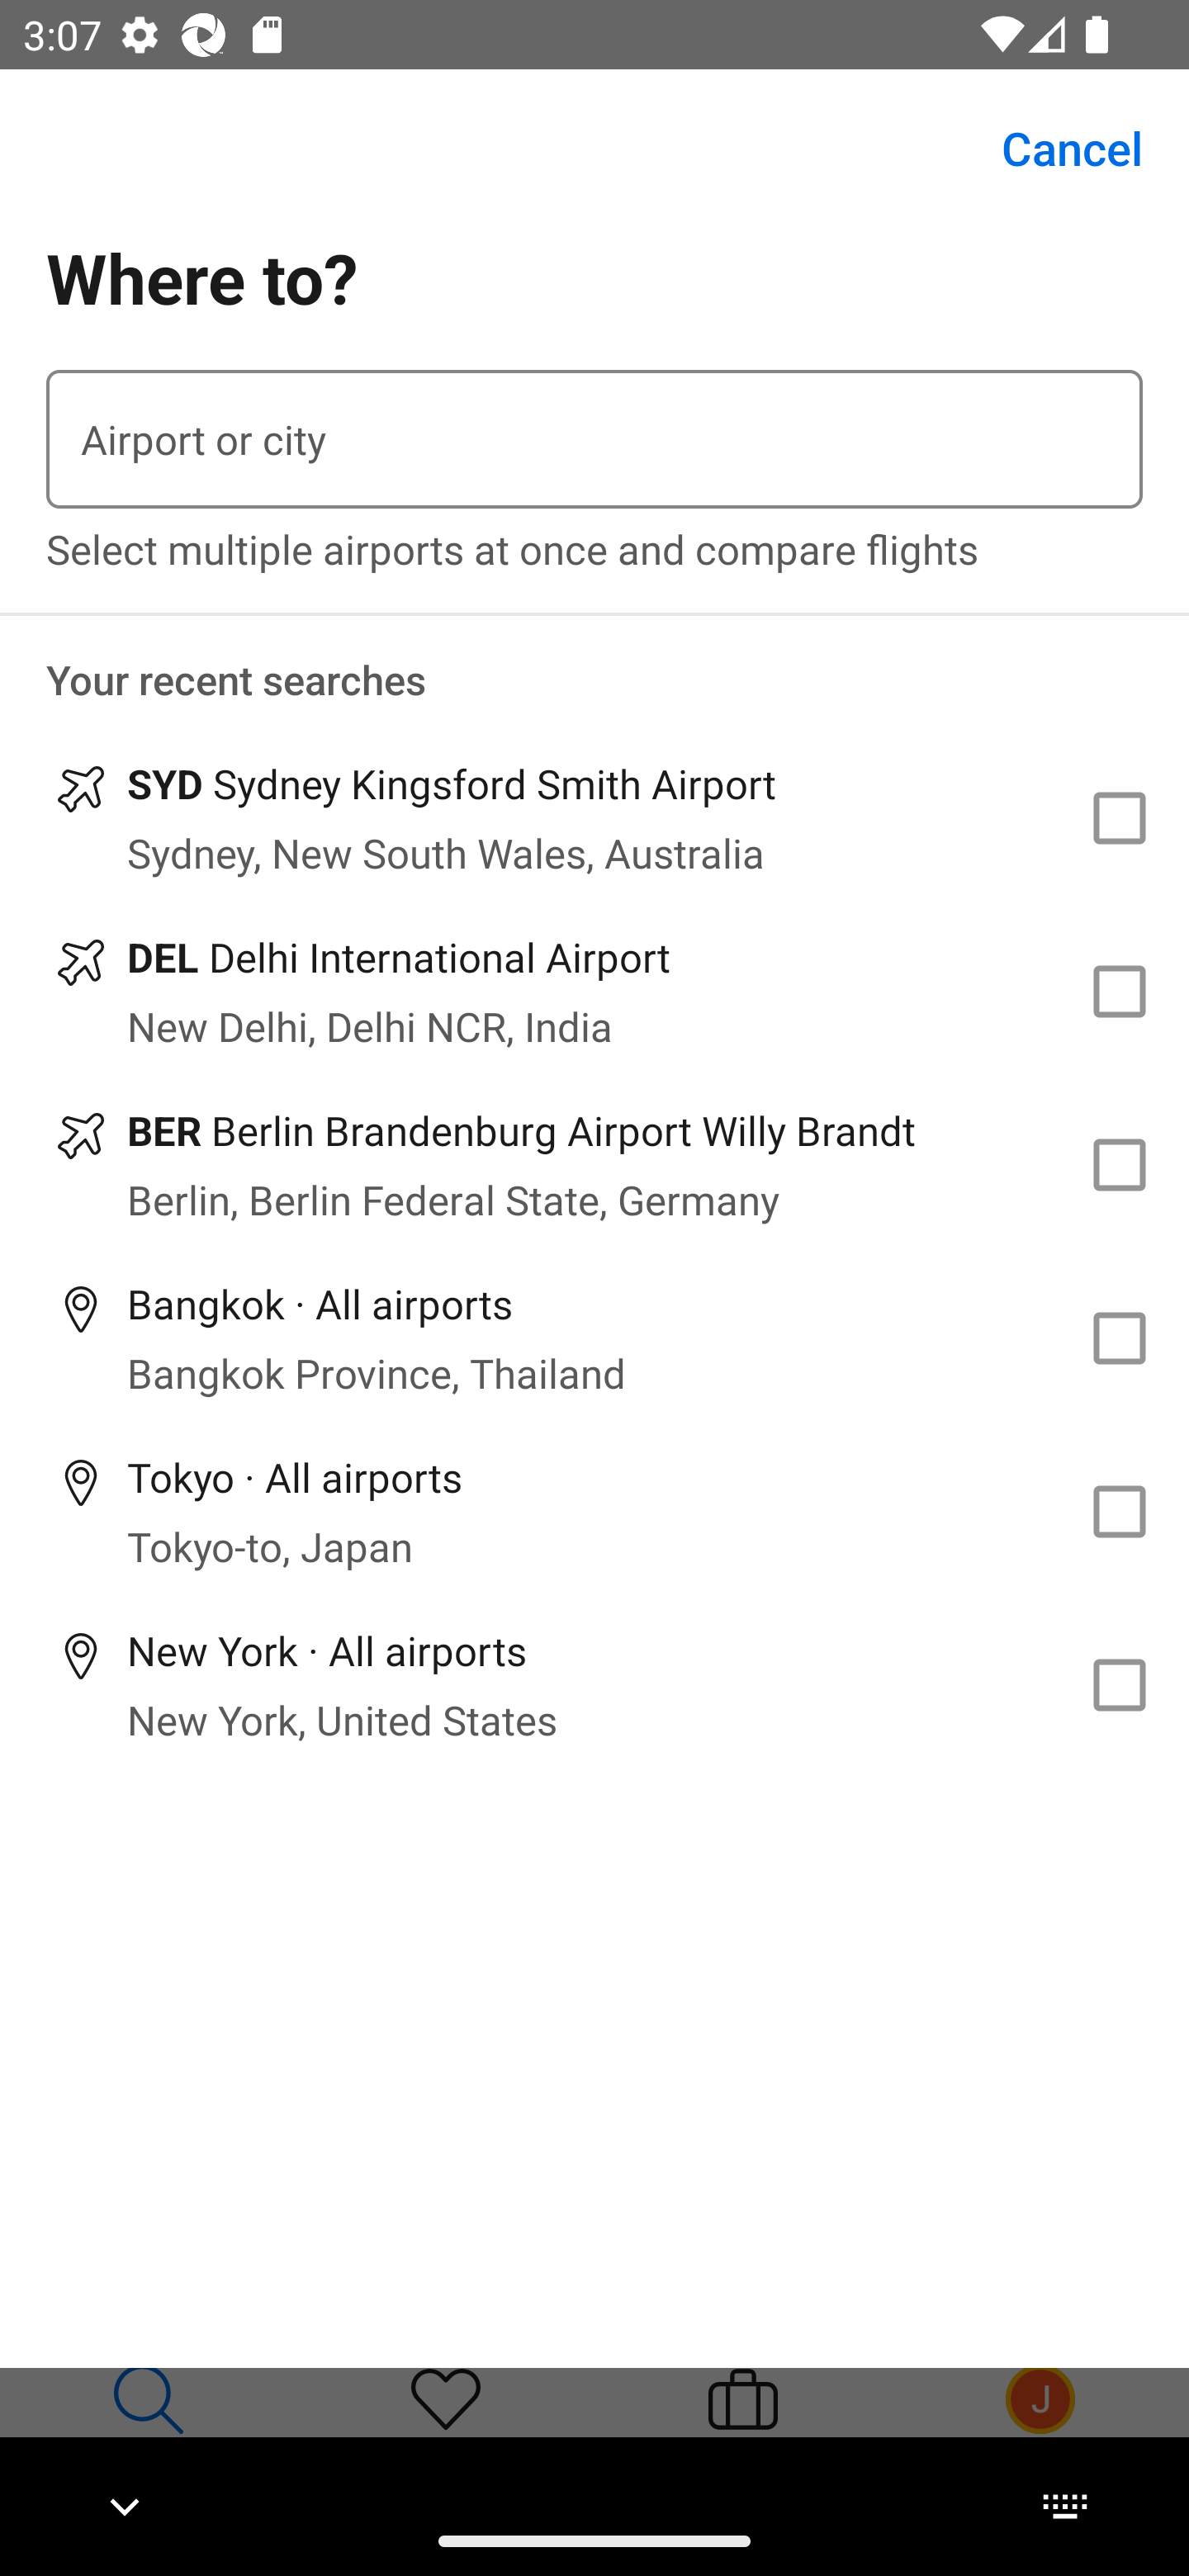 The image size is (1189, 2576). Describe the element at coordinates (594, 1338) in the screenshot. I see `Bangkok · All airports Bangkok Province, Thailand` at that location.